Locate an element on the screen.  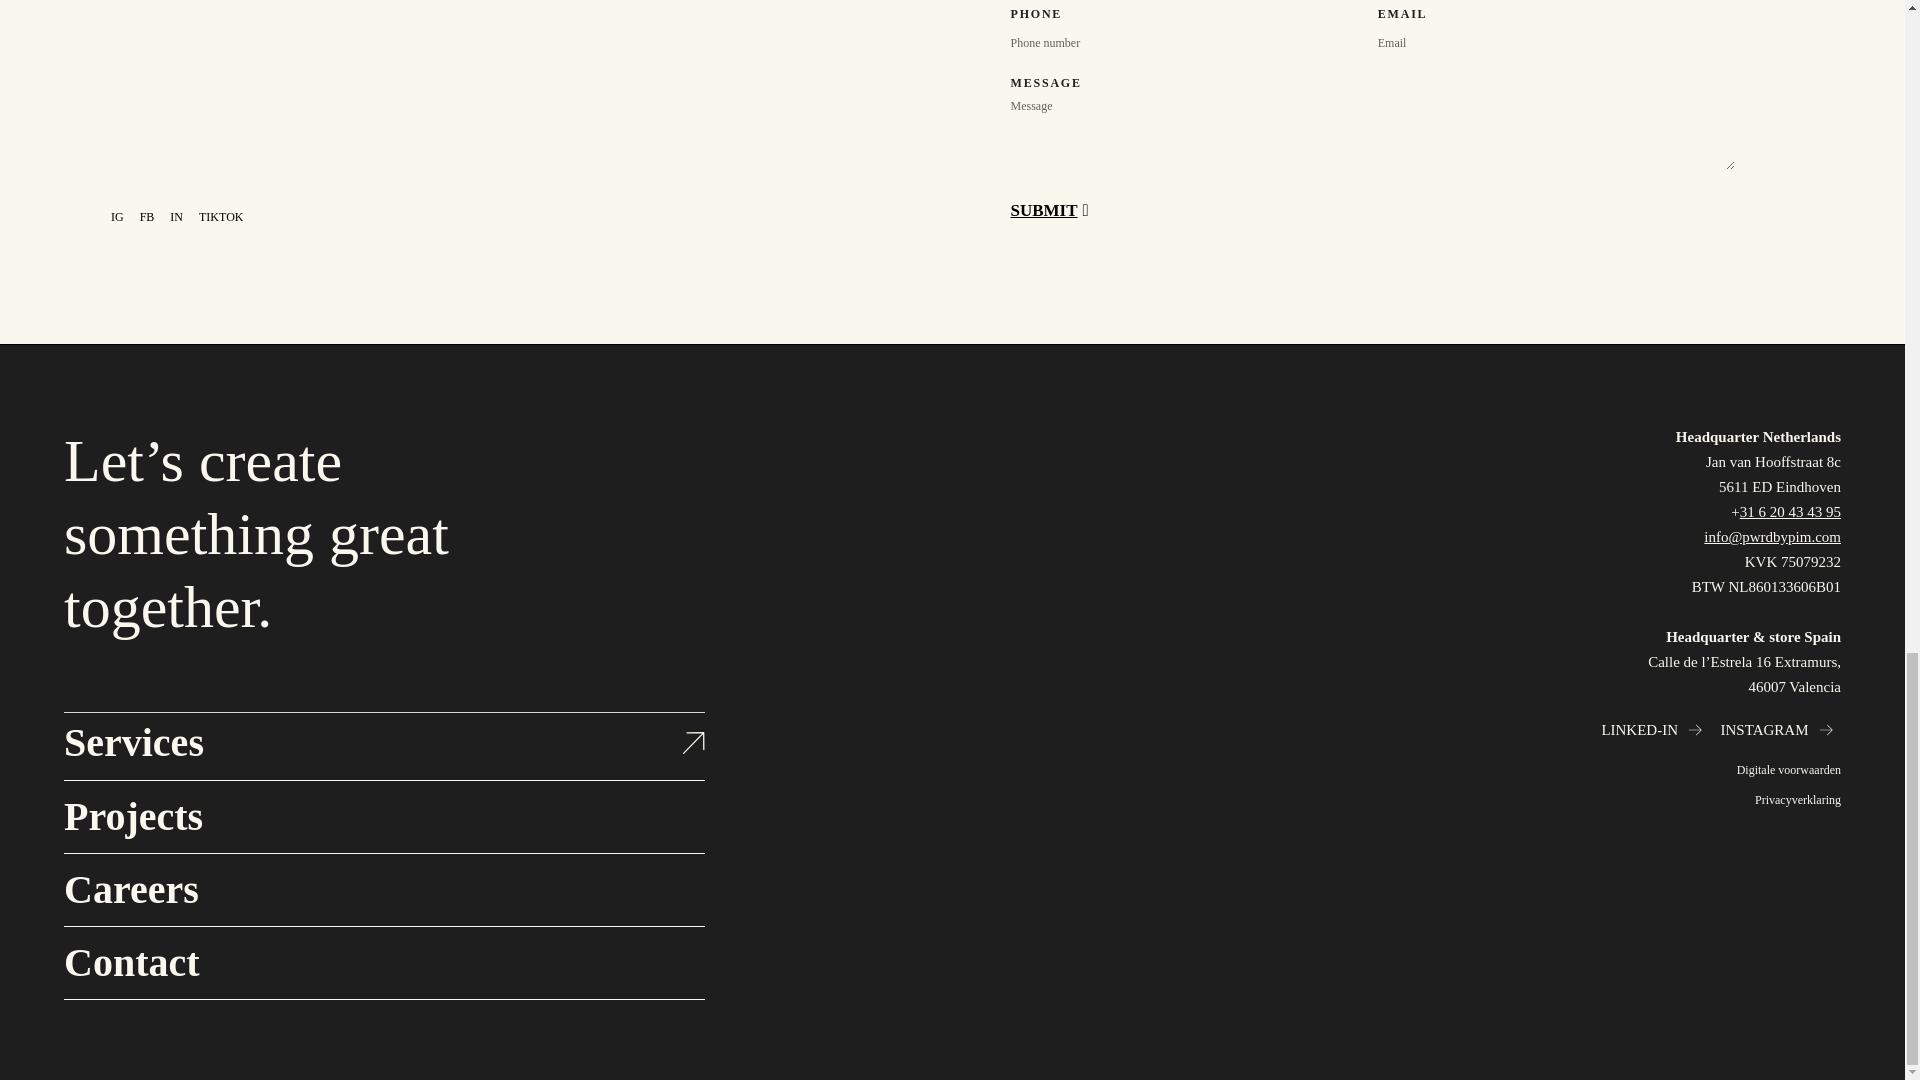
Digitale voorwaarden is located at coordinates (1401, 770).